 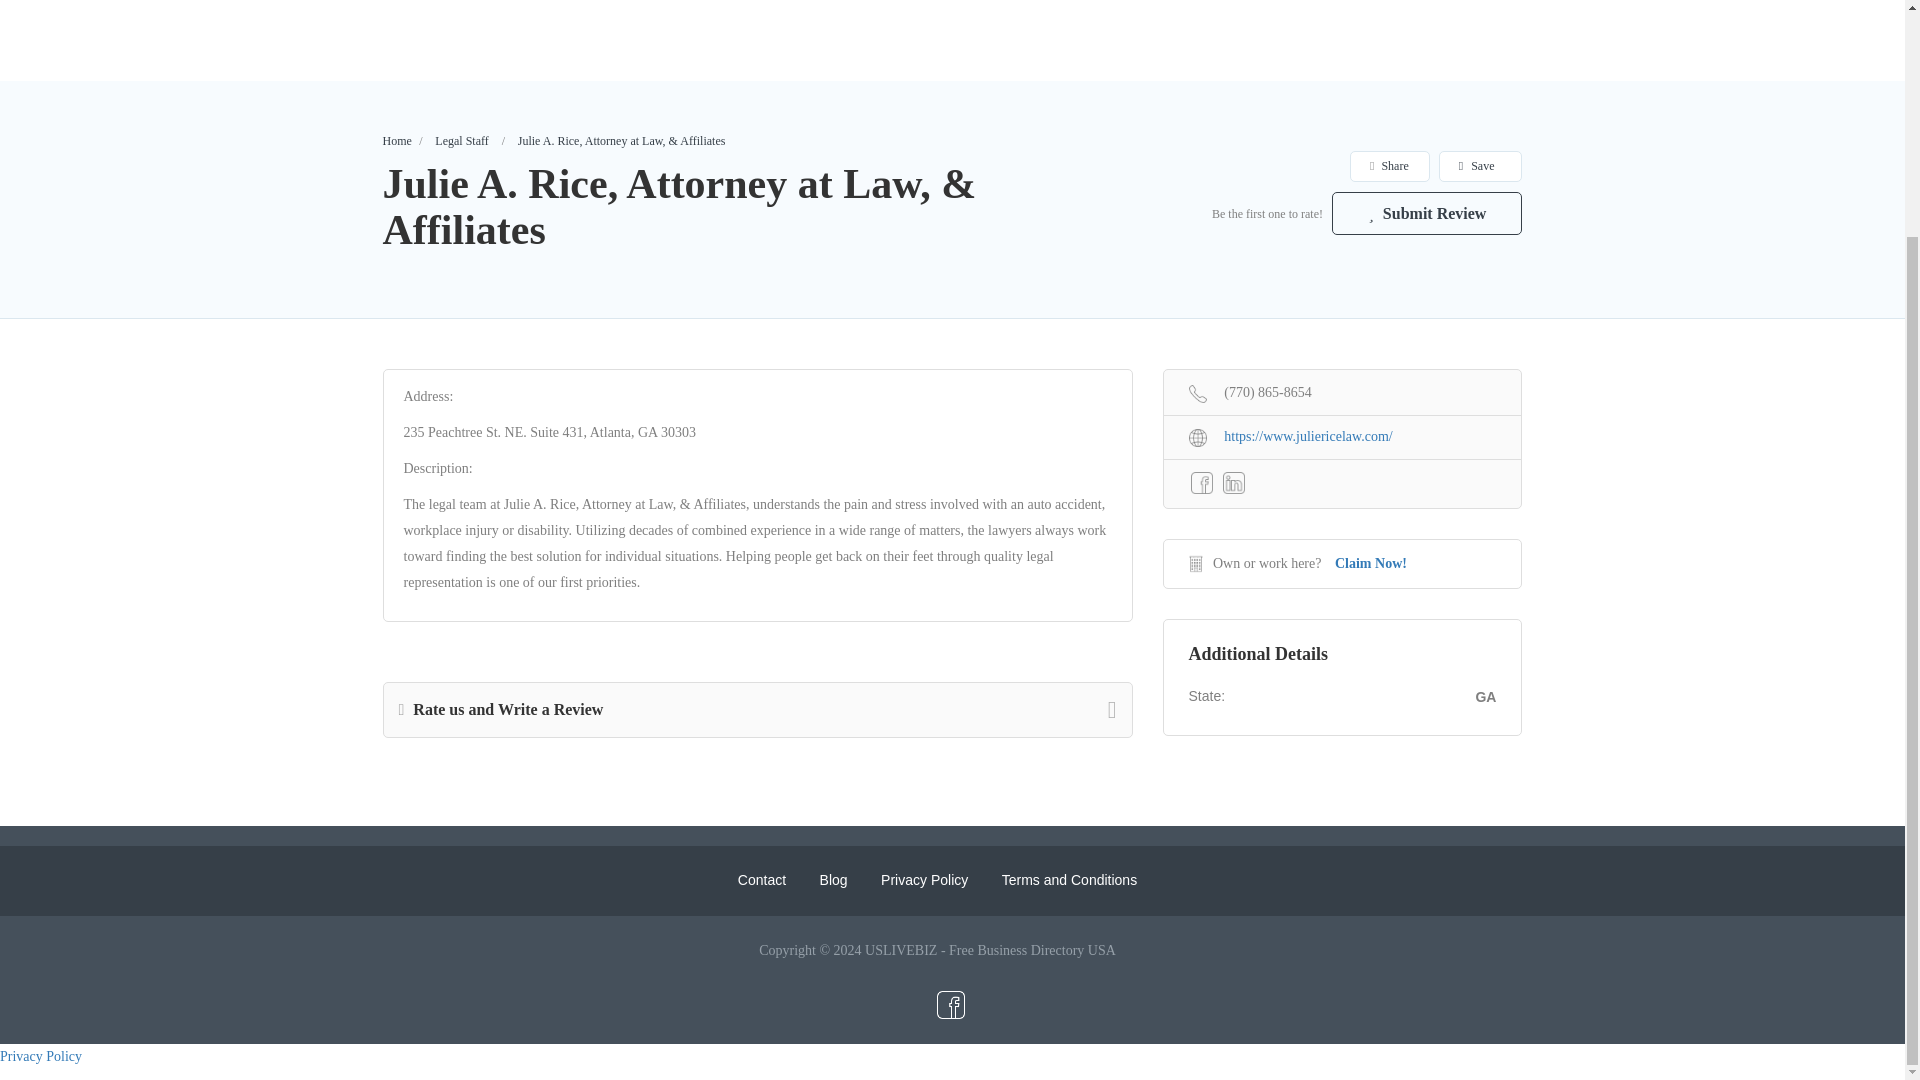 I want to click on Save, so click(x=1480, y=166).